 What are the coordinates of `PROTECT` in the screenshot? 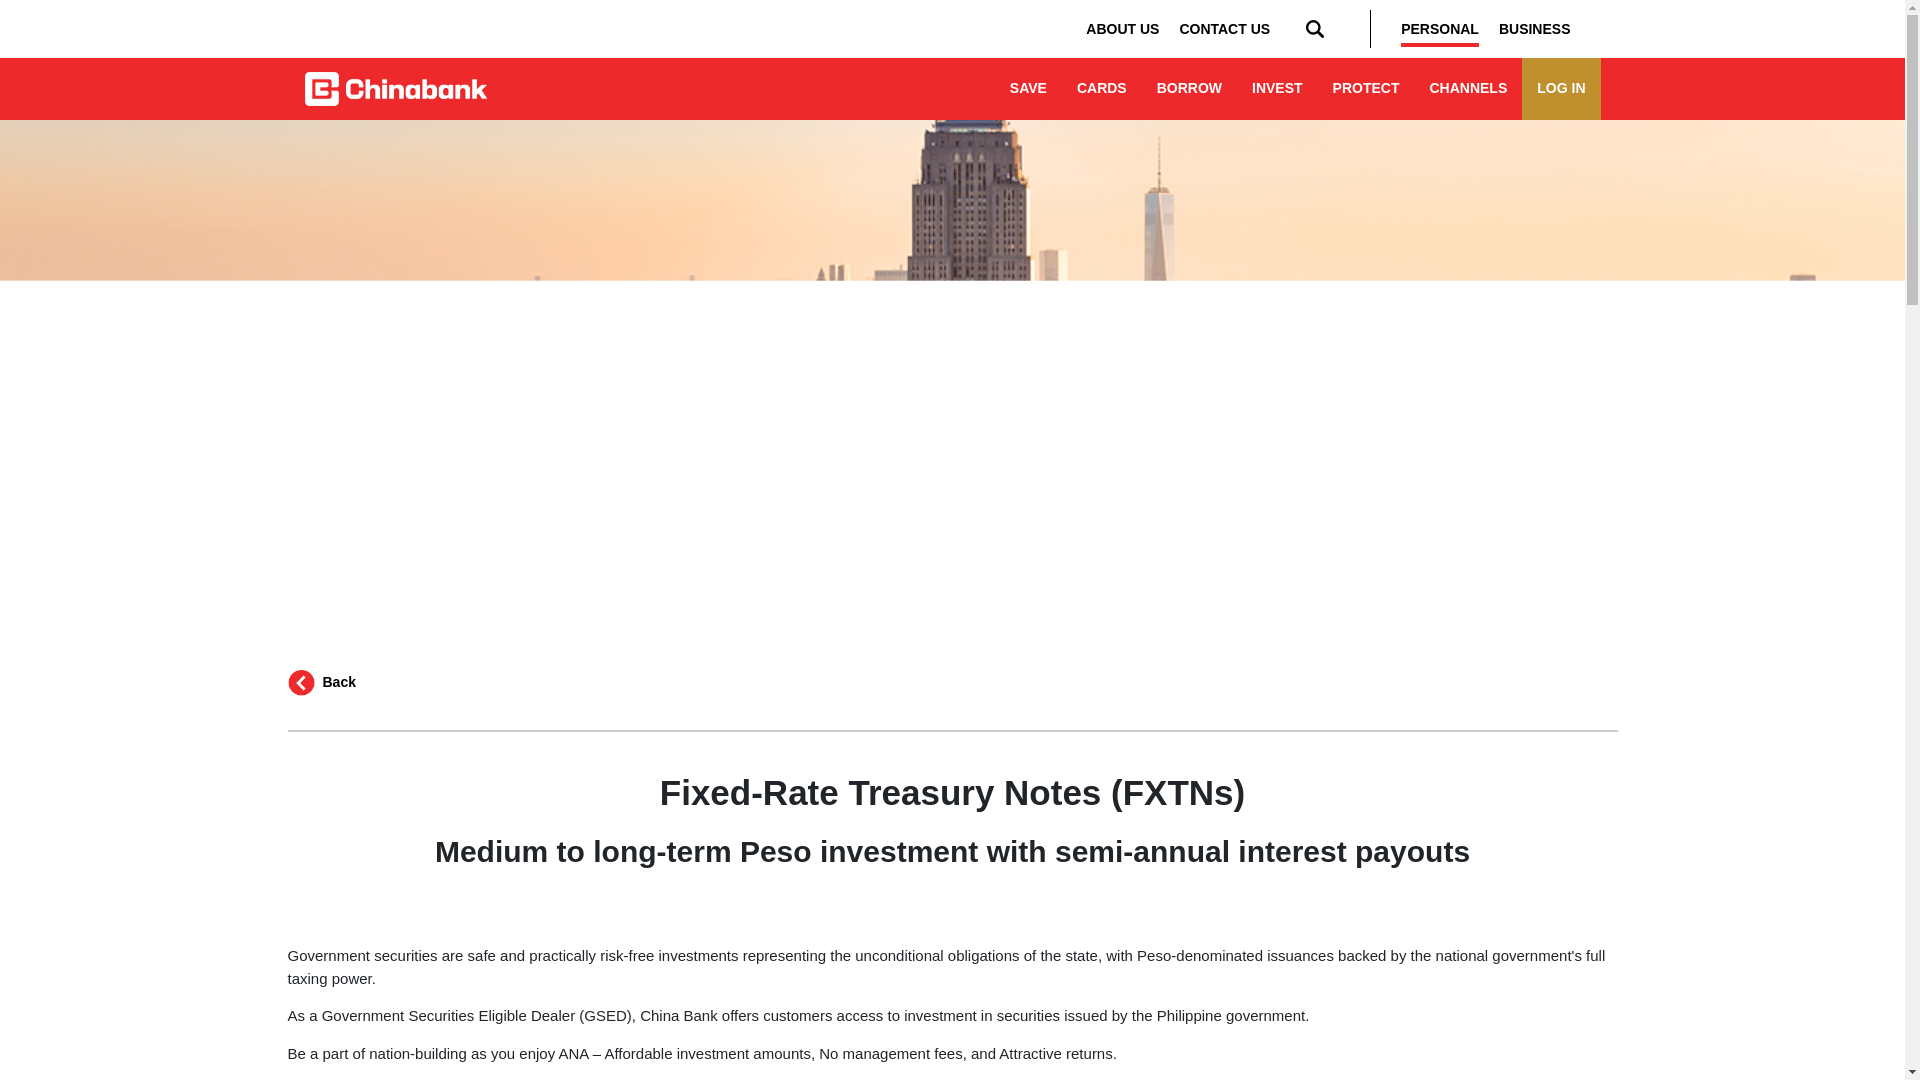 It's located at (1366, 88).